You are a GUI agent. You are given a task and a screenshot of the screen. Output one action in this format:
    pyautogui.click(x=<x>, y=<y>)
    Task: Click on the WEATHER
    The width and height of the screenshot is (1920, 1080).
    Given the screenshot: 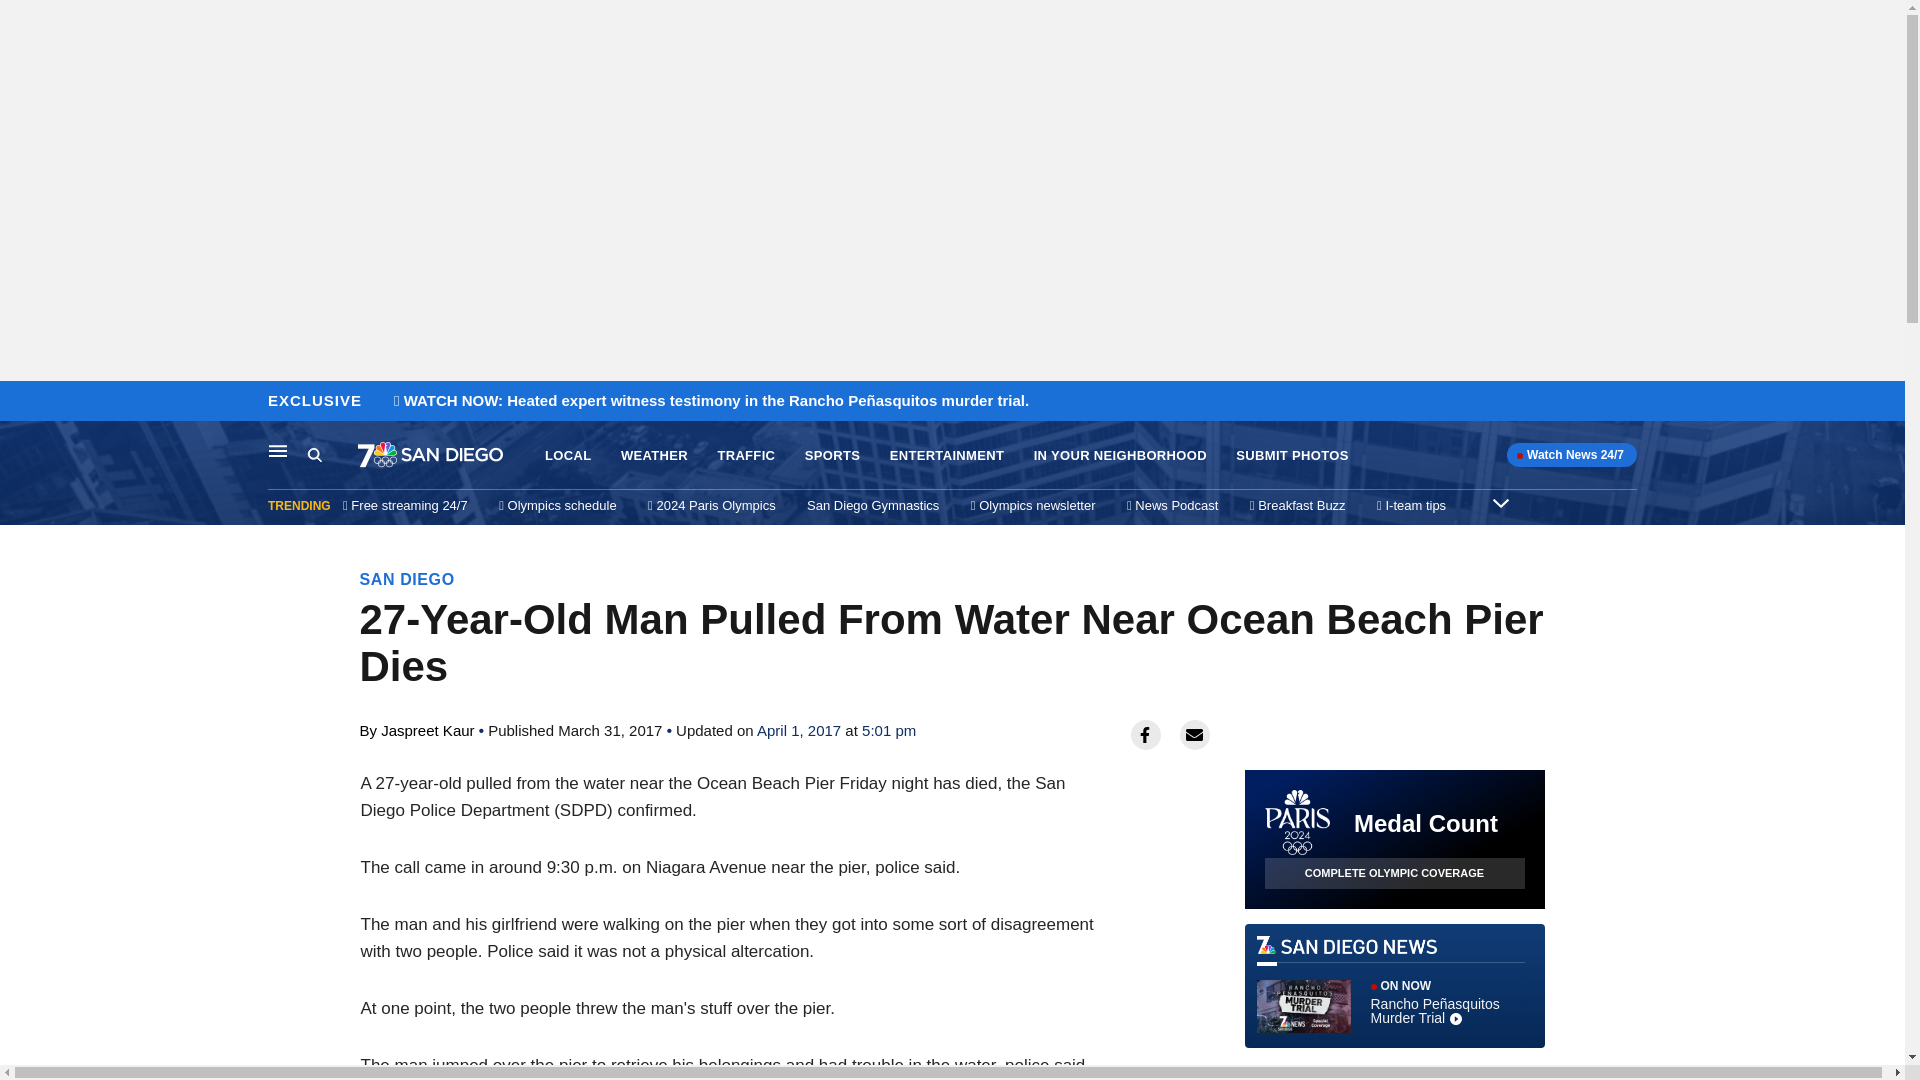 What is the action you would take?
    pyautogui.click(x=654, y=456)
    